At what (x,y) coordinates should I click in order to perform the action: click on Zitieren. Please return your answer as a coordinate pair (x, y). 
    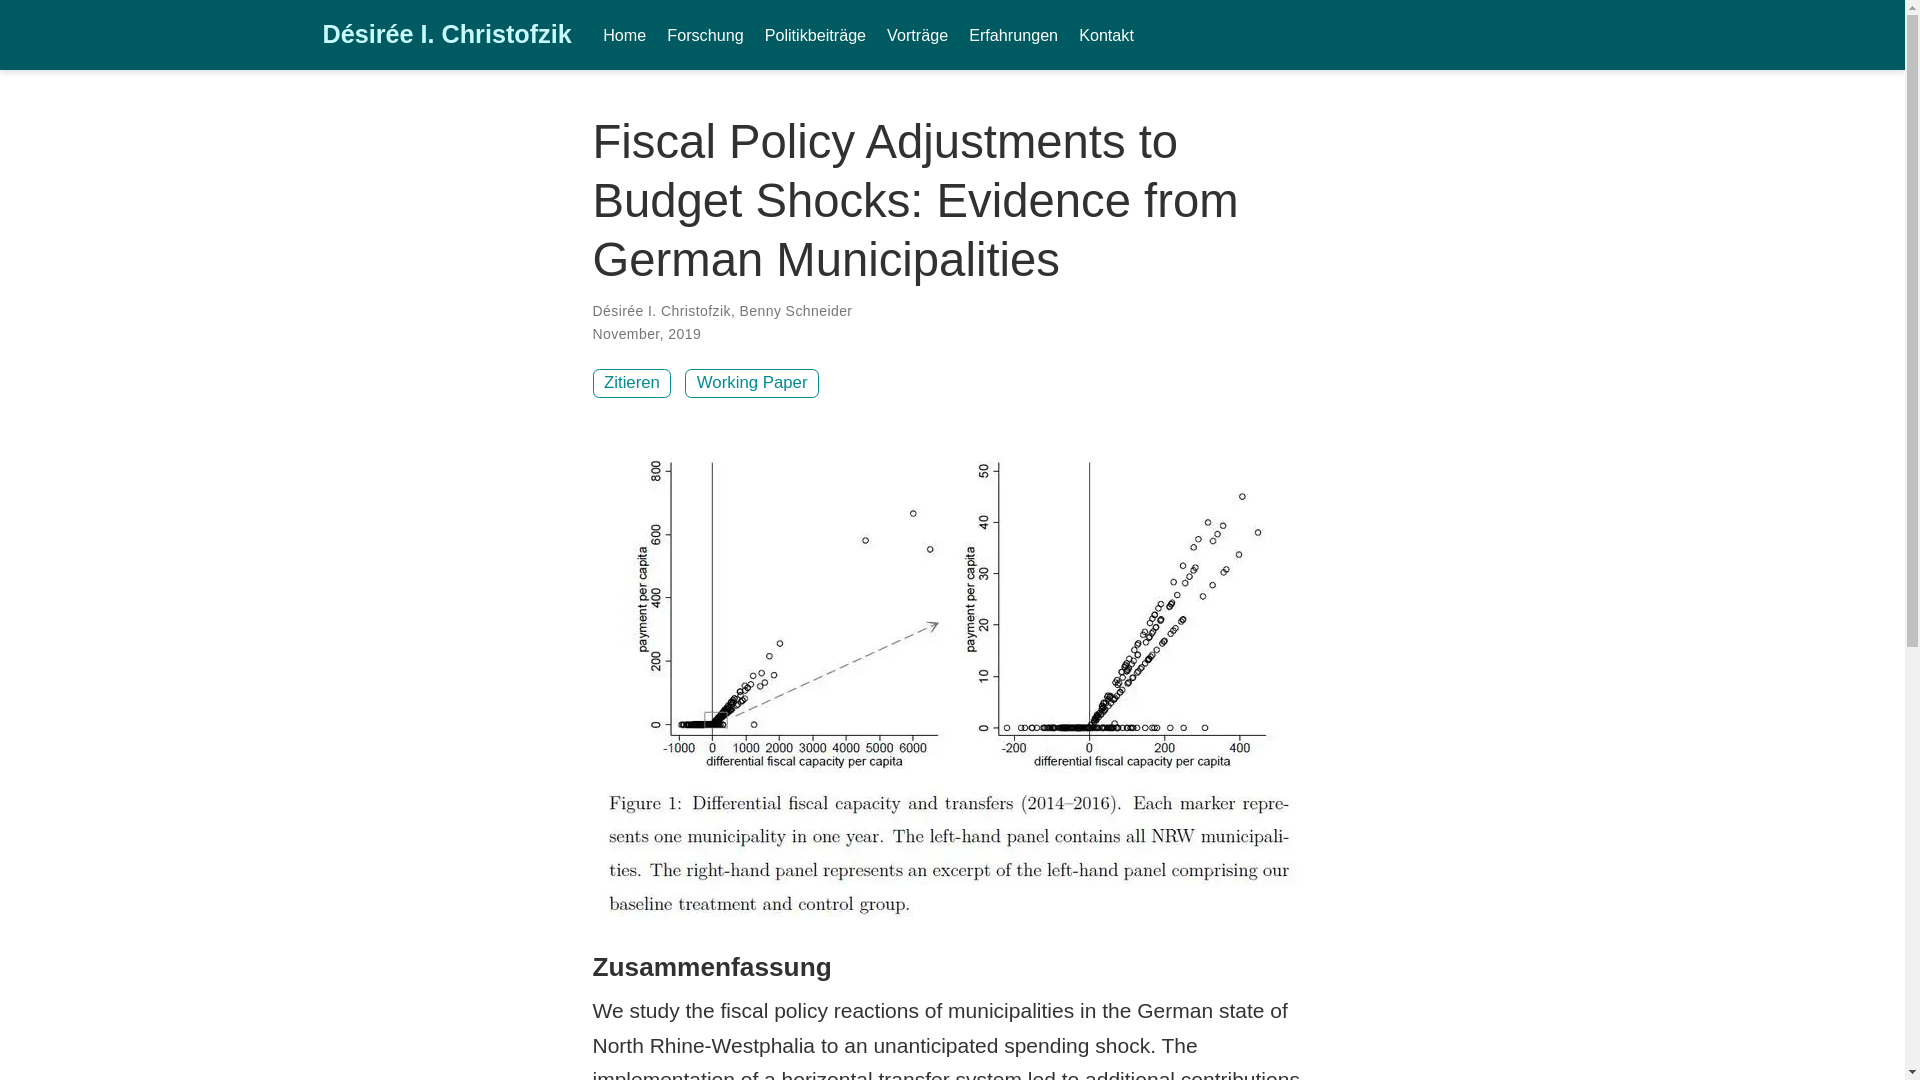
    Looking at the image, I should click on (630, 384).